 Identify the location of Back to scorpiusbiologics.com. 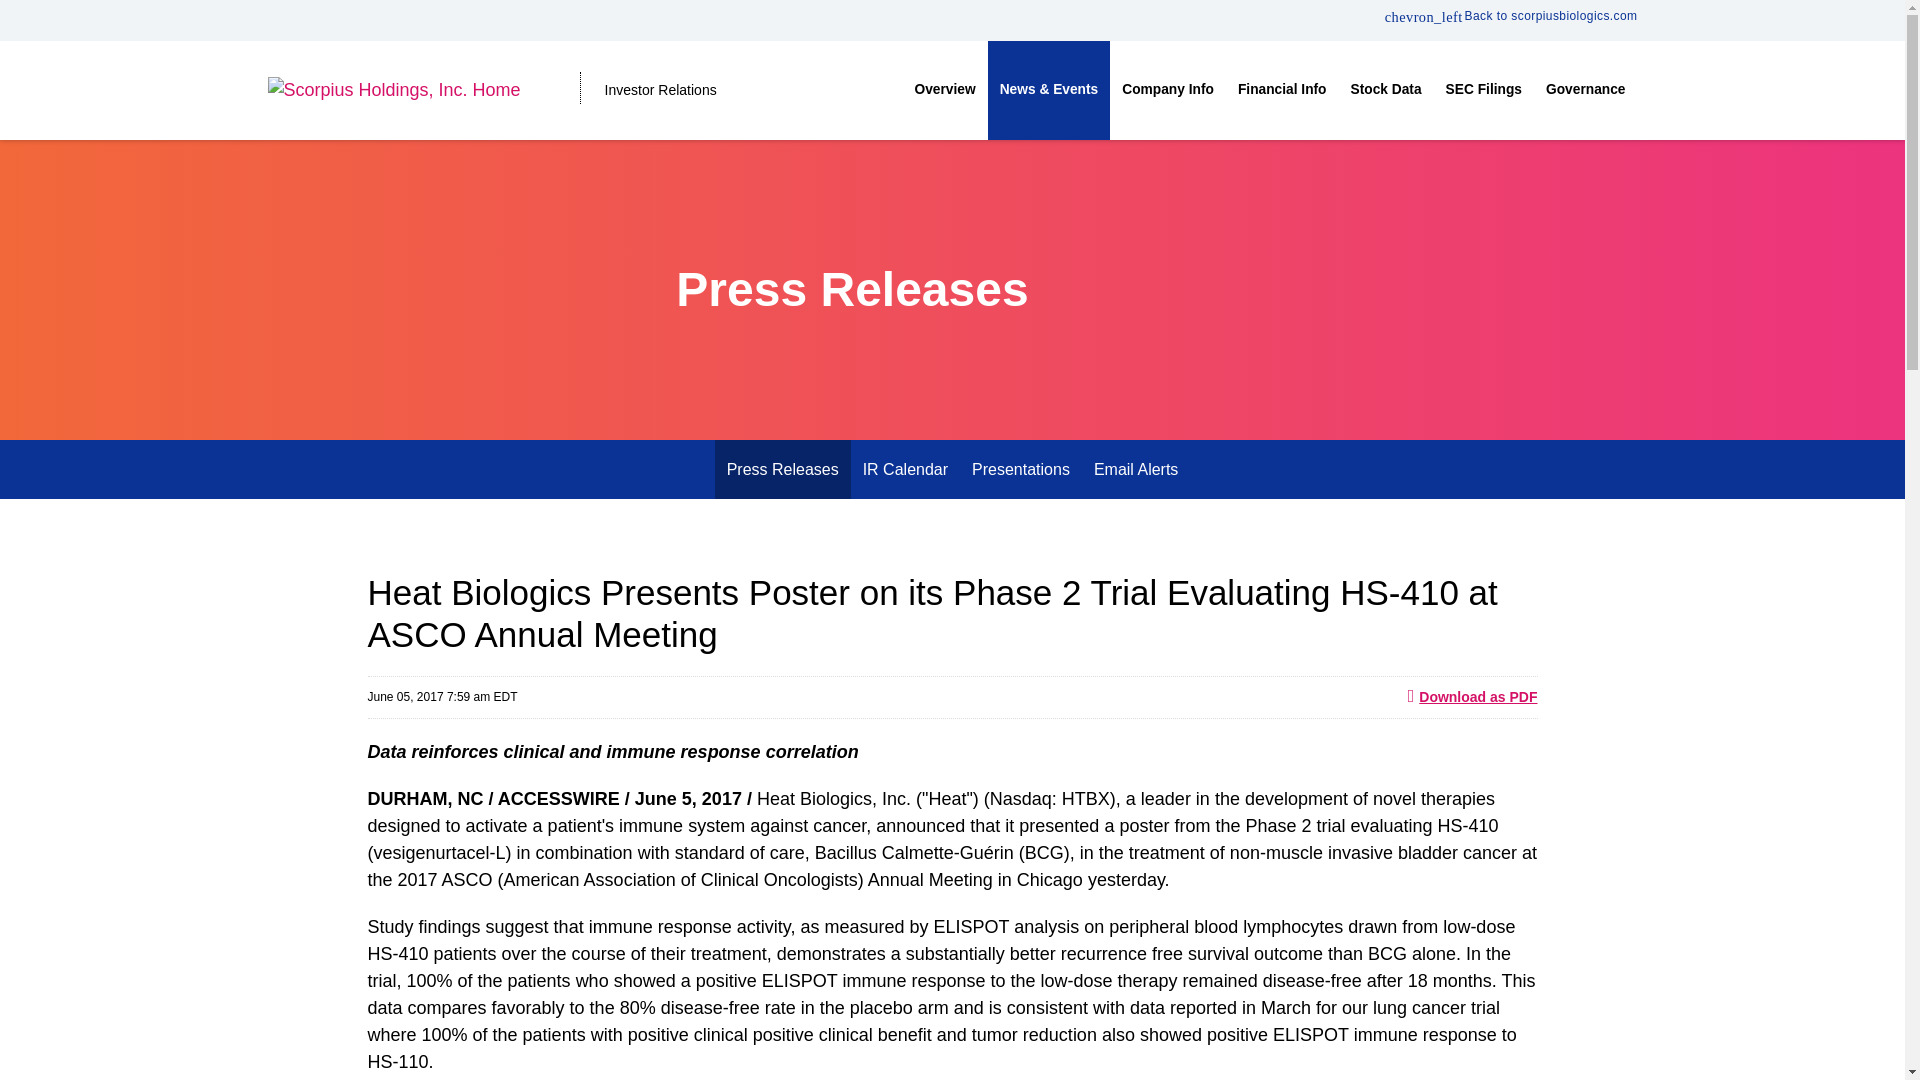
(1510, 14).